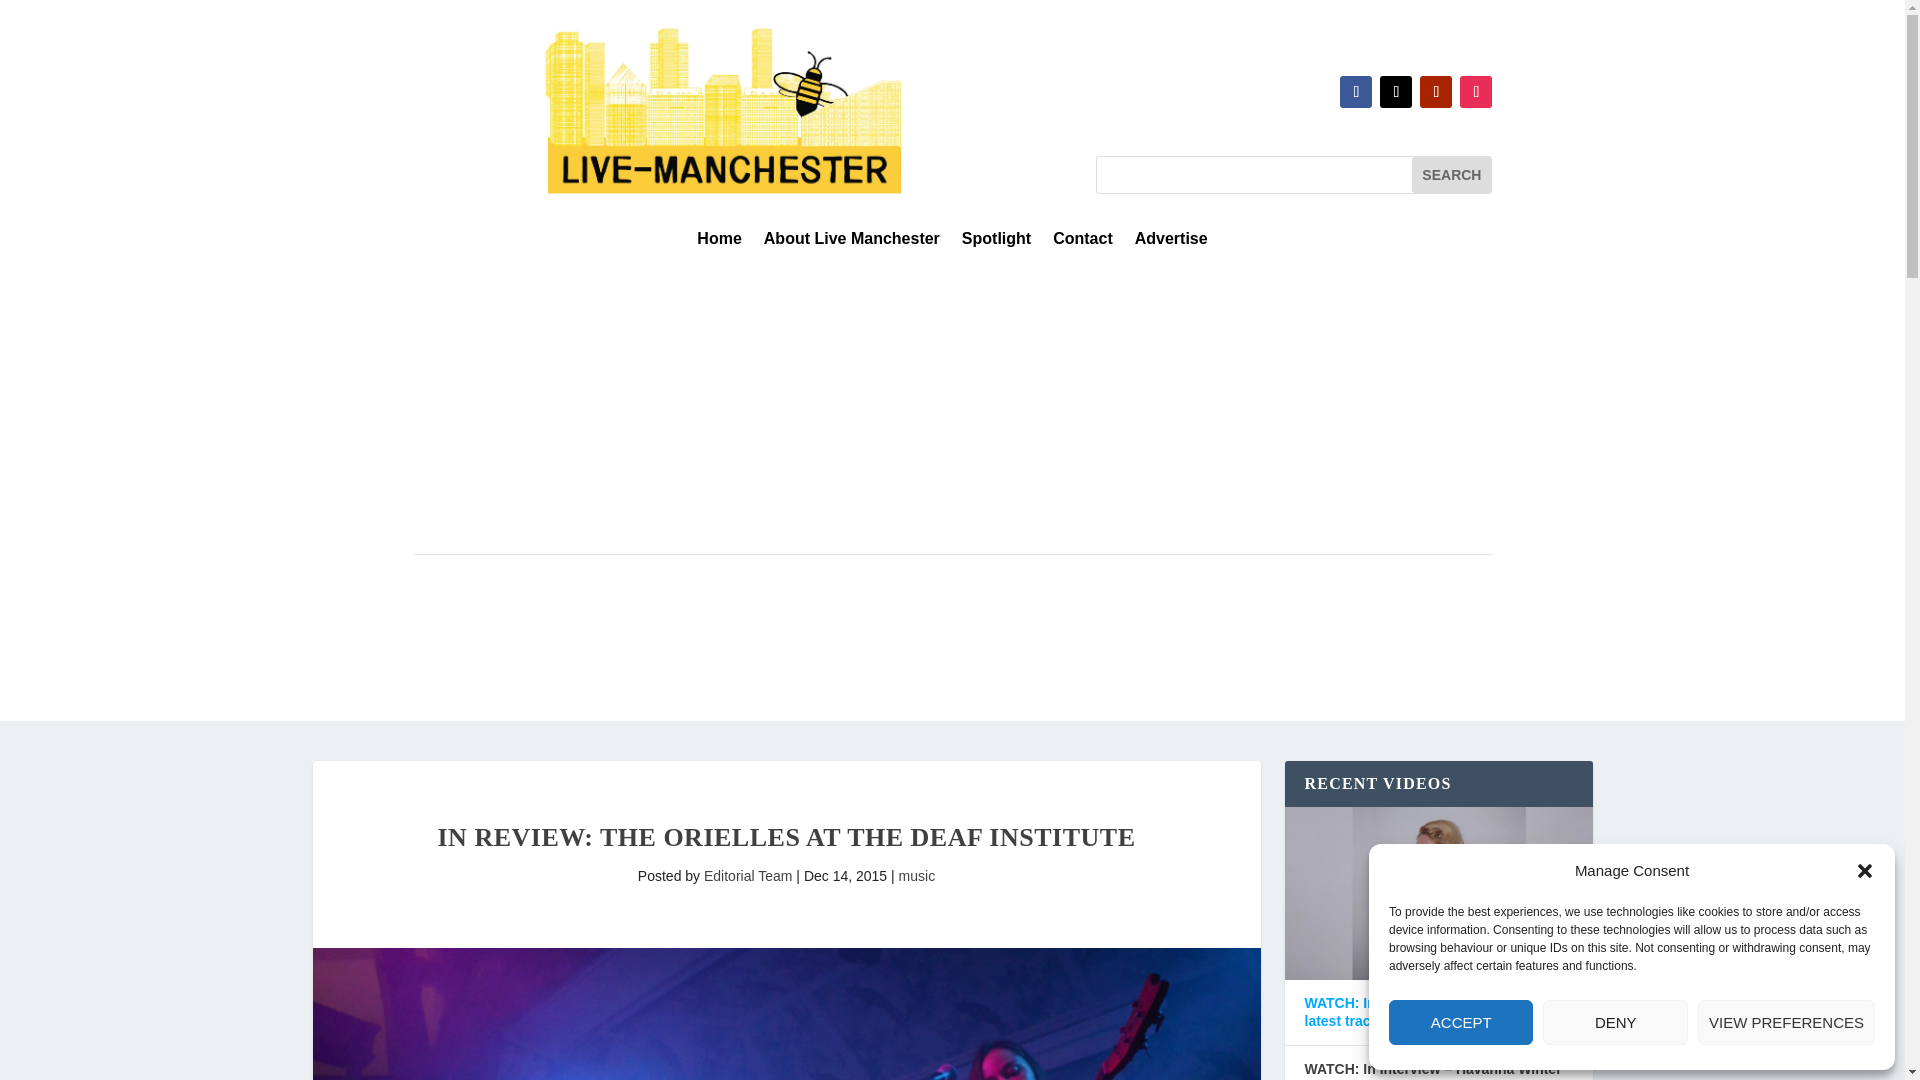  What do you see at coordinates (1436, 92) in the screenshot?
I see `Follow on Youtube` at bounding box center [1436, 92].